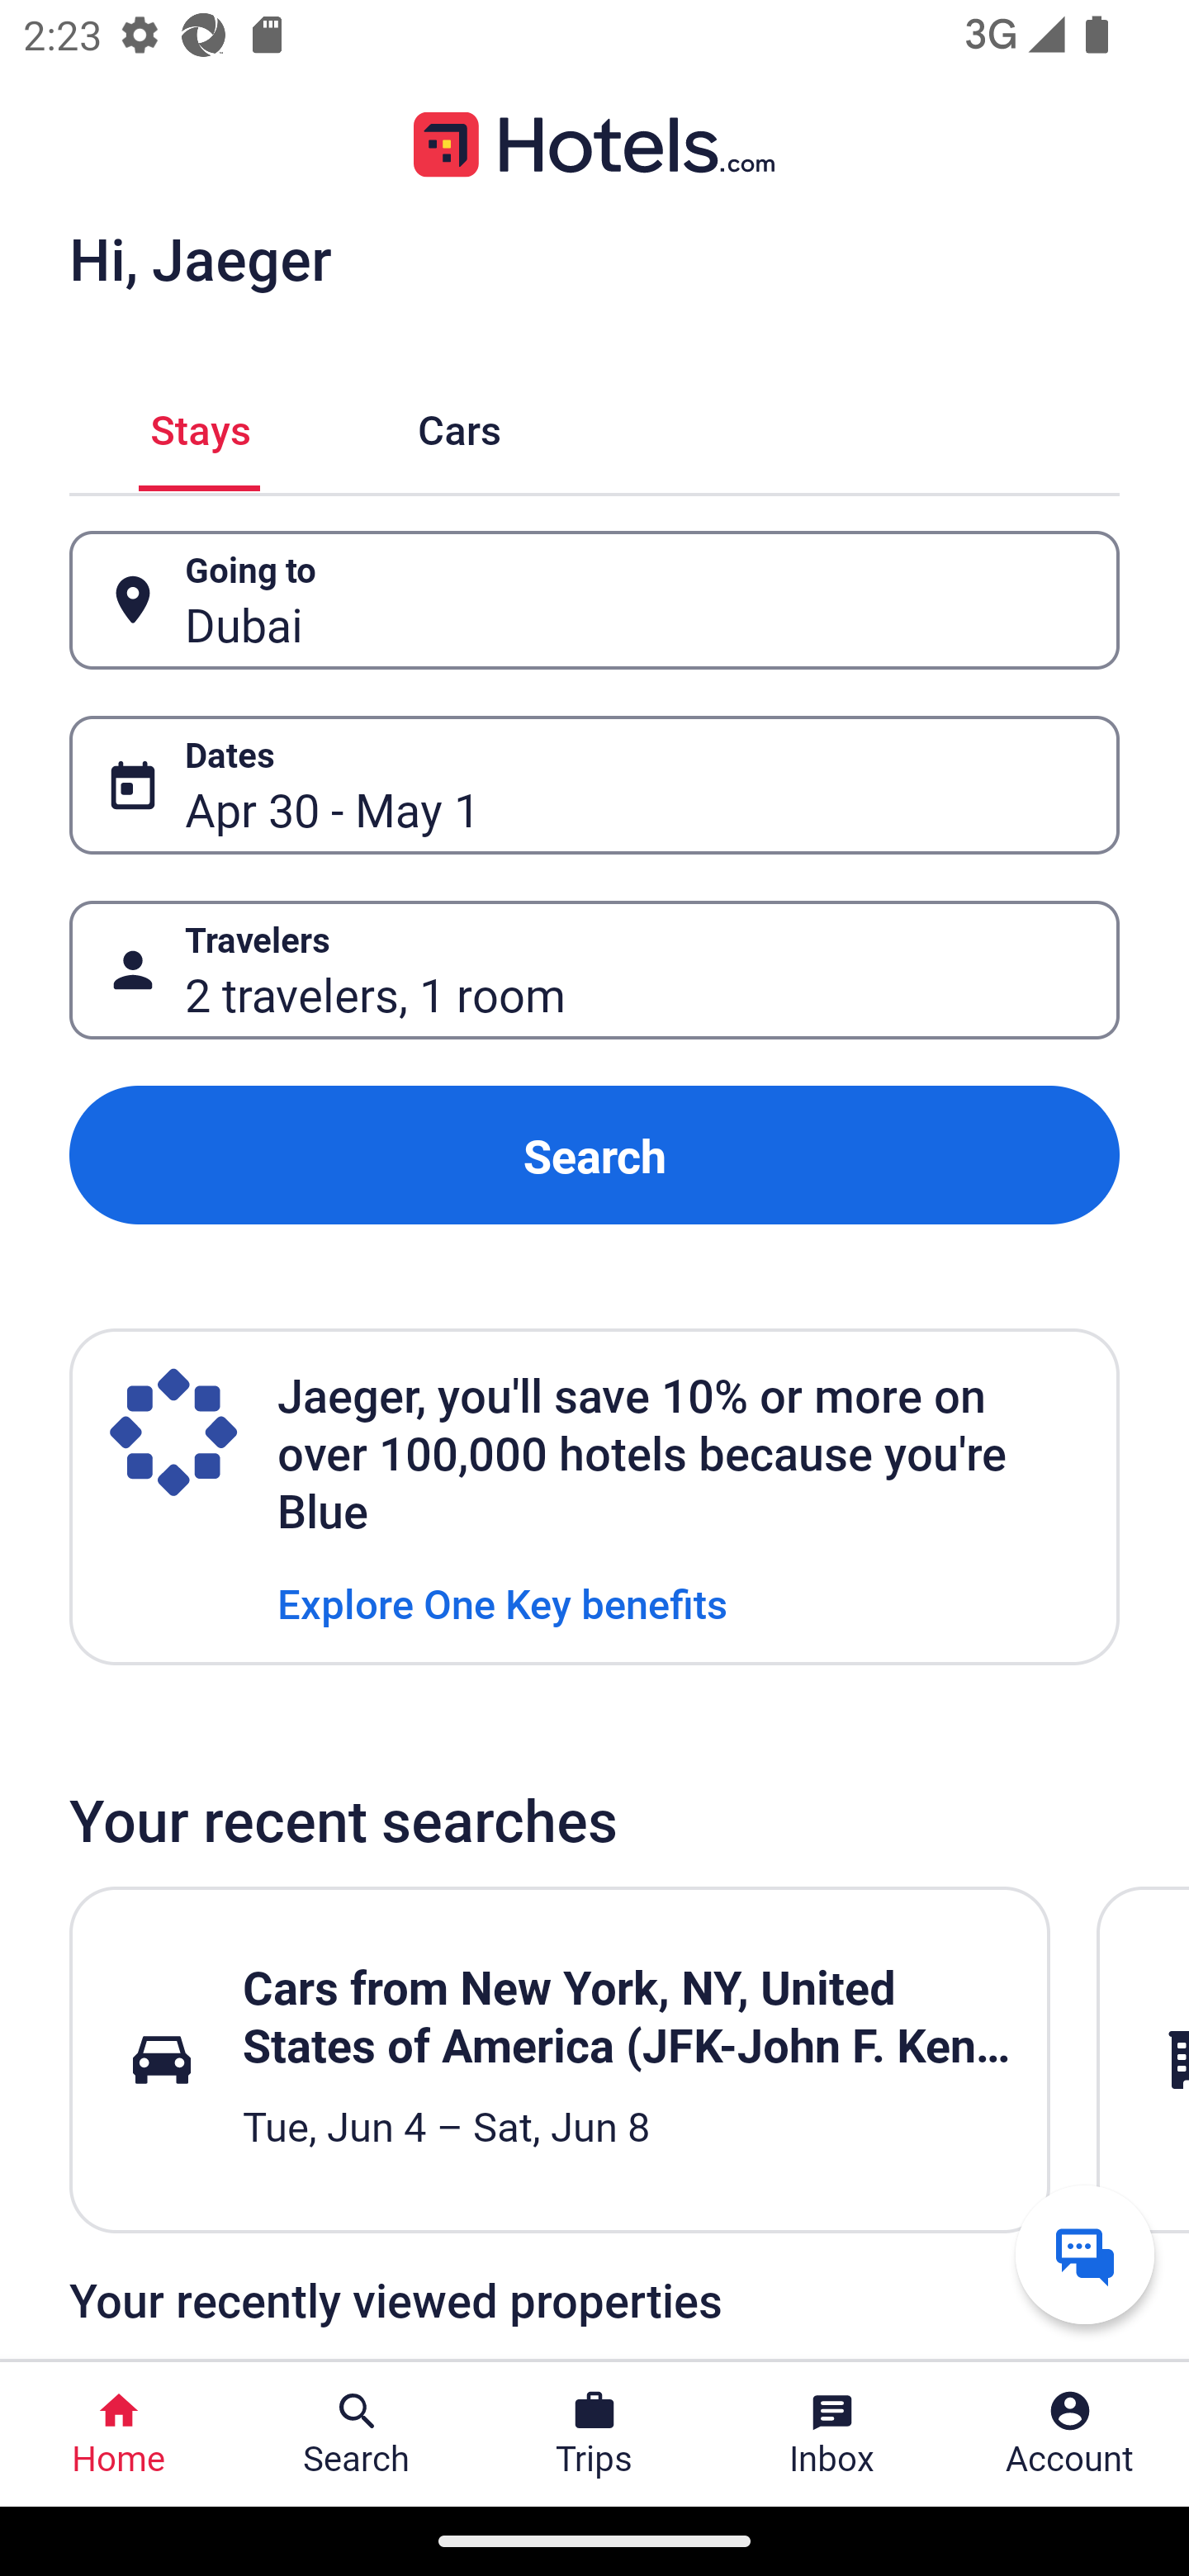 The width and height of the screenshot is (1189, 2576). Describe the element at coordinates (357, 2434) in the screenshot. I see `Search Search Button` at that location.